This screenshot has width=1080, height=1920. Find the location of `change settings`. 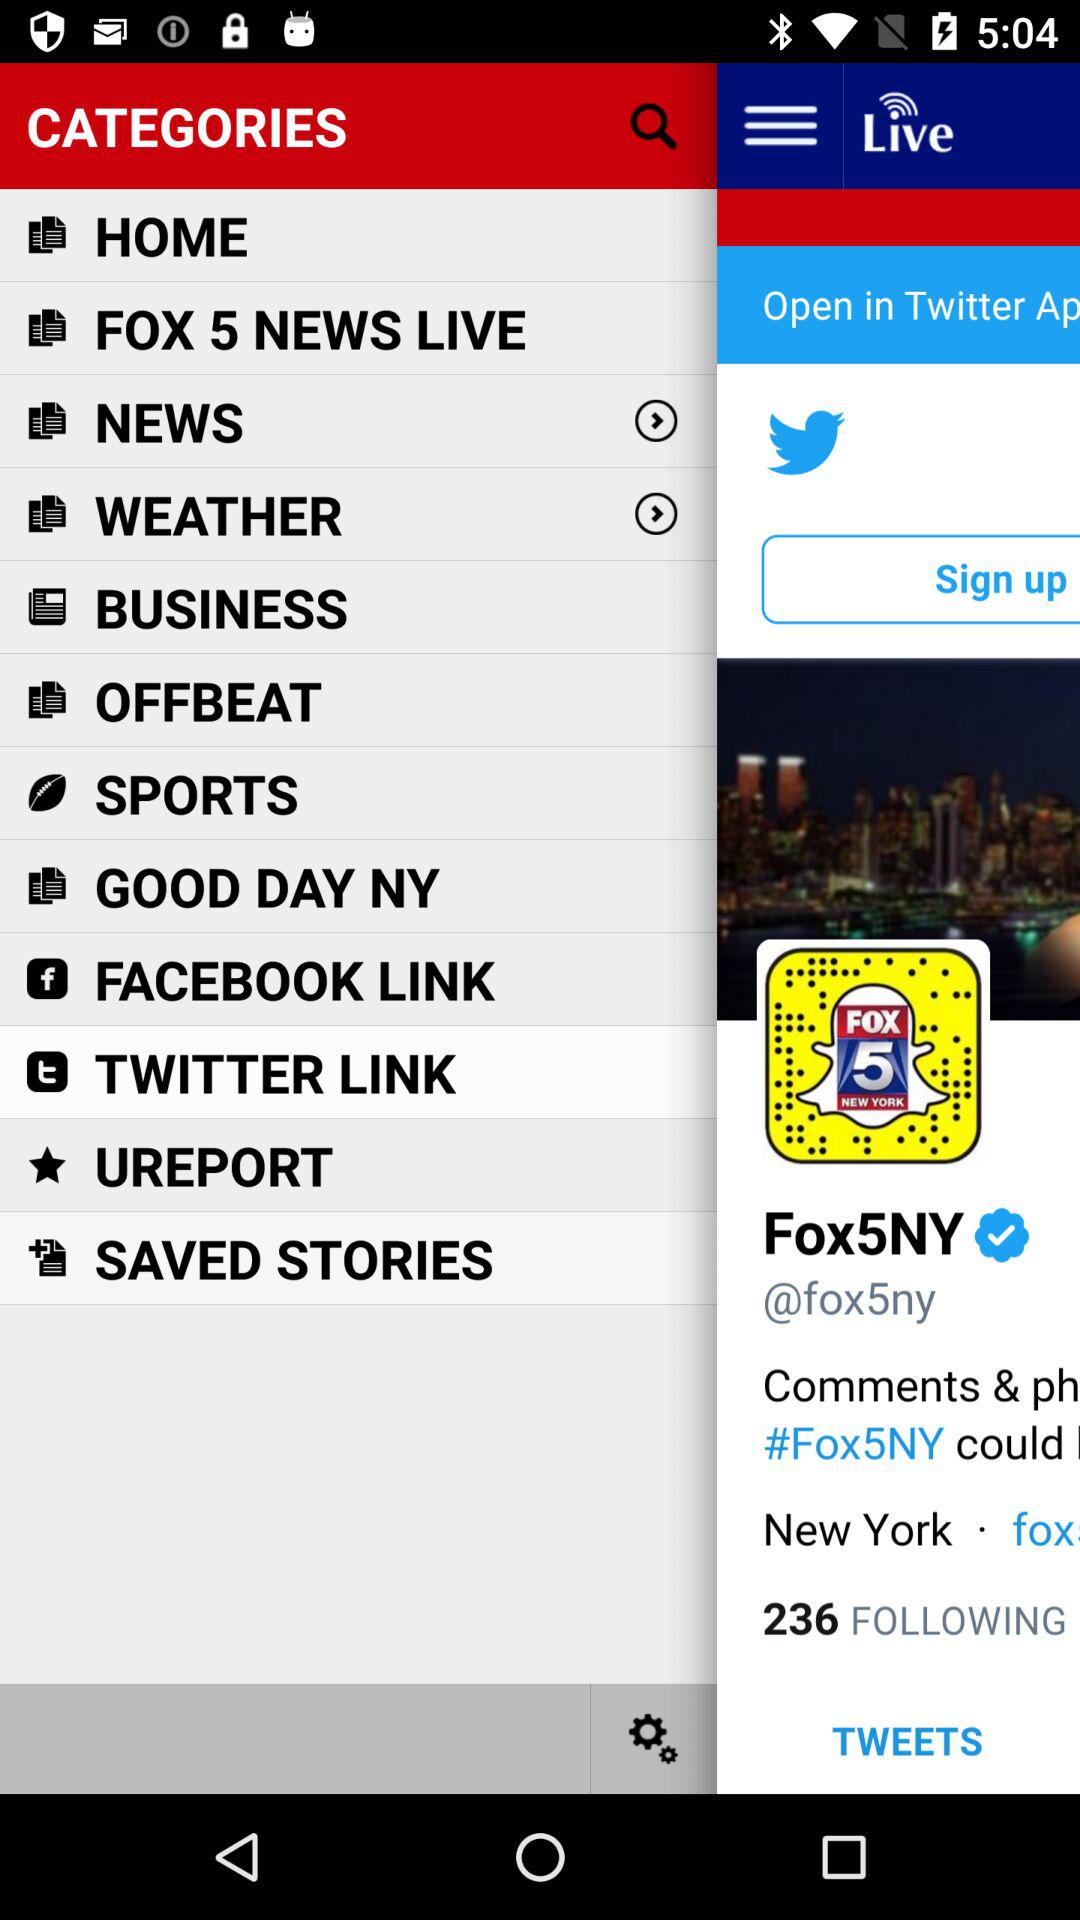

change settings is located at coordinates (654, 1738).